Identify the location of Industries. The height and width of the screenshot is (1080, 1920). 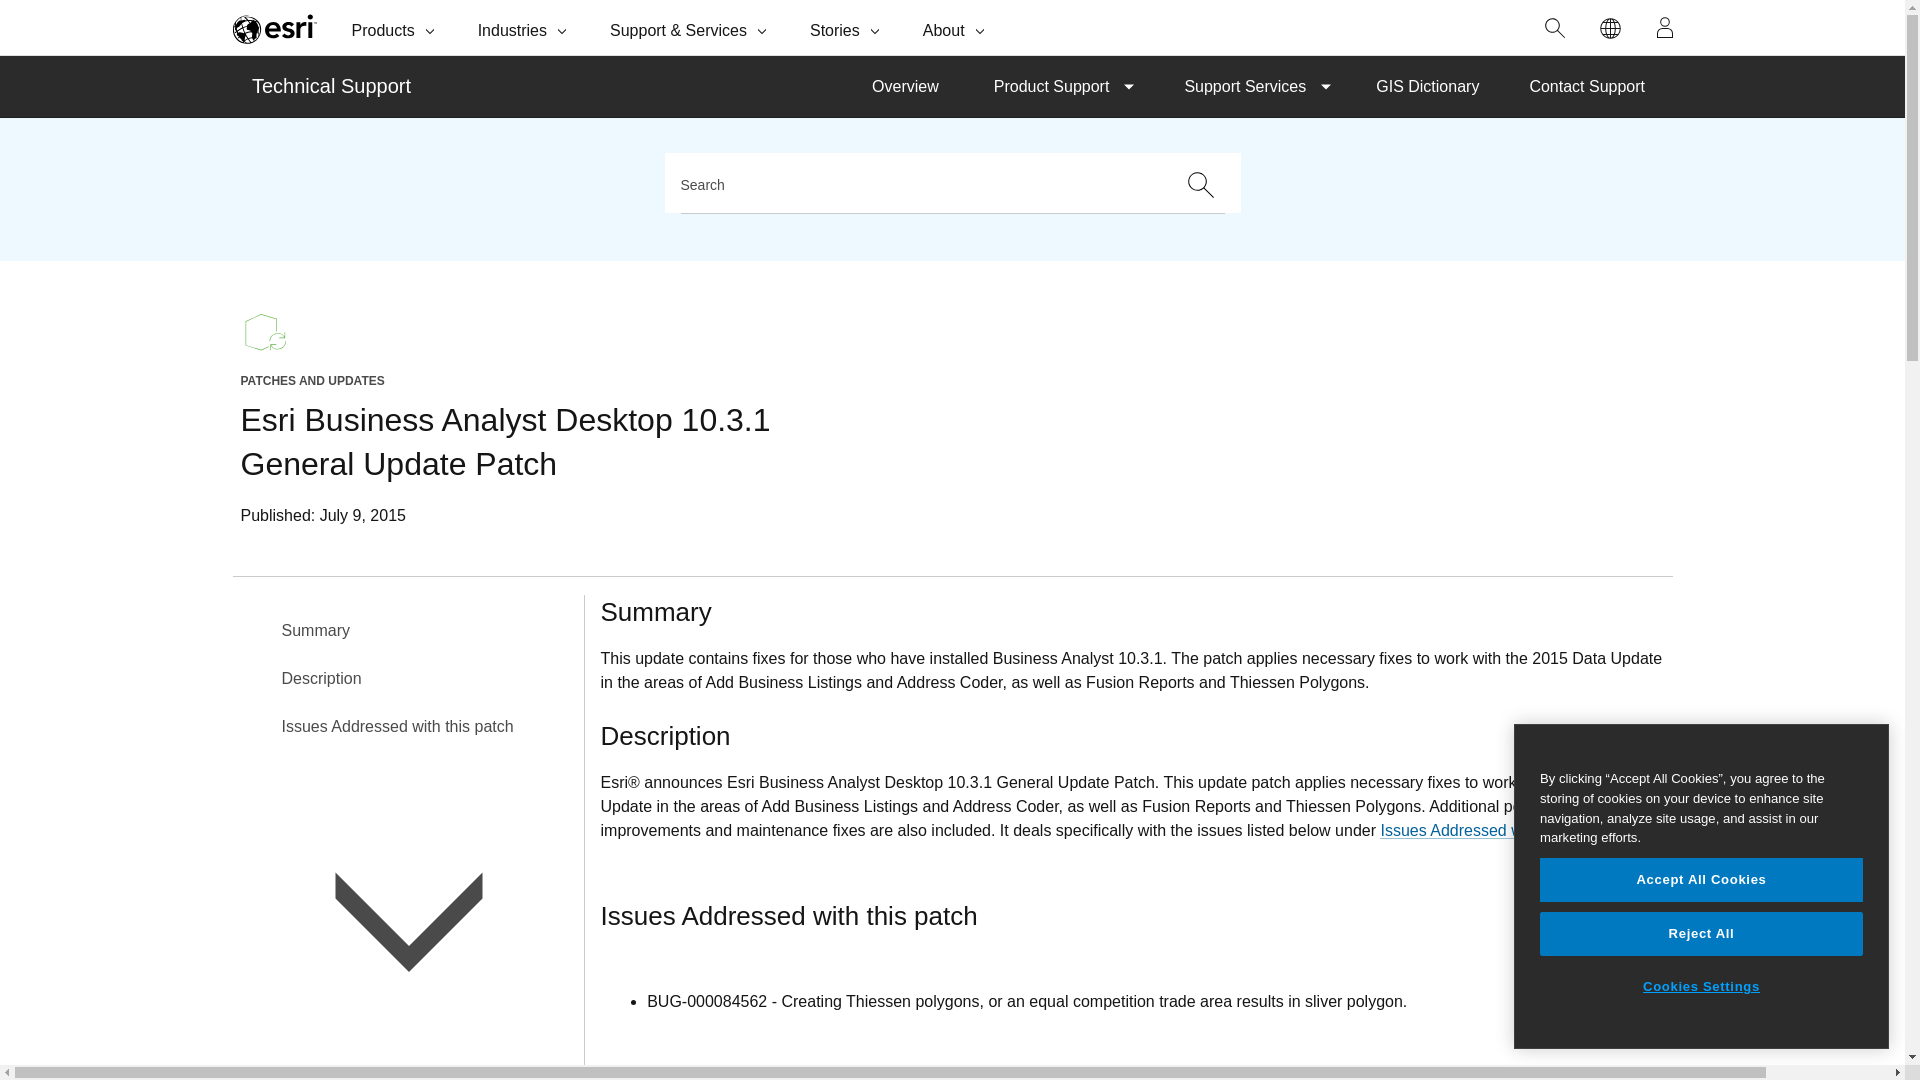
(524, 28).